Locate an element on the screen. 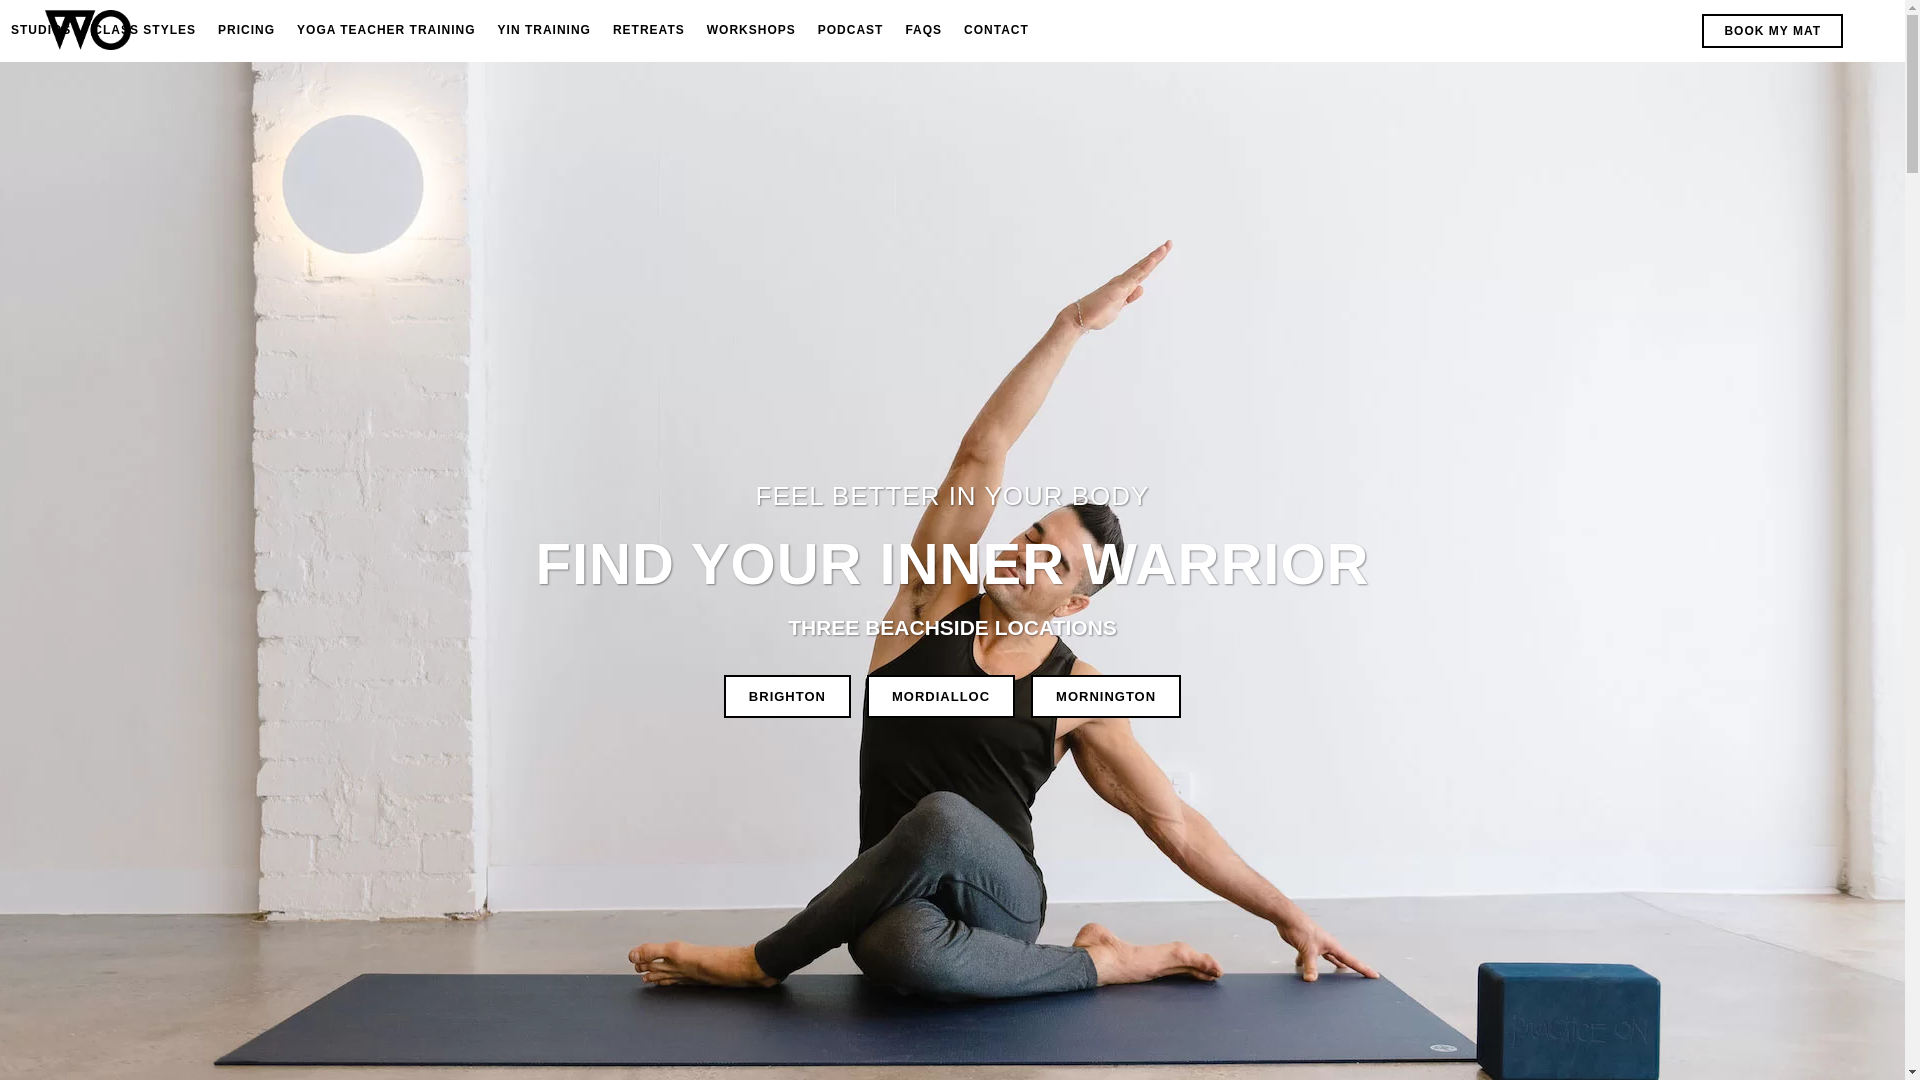  book my mat is located at coordinates (1772, 30).